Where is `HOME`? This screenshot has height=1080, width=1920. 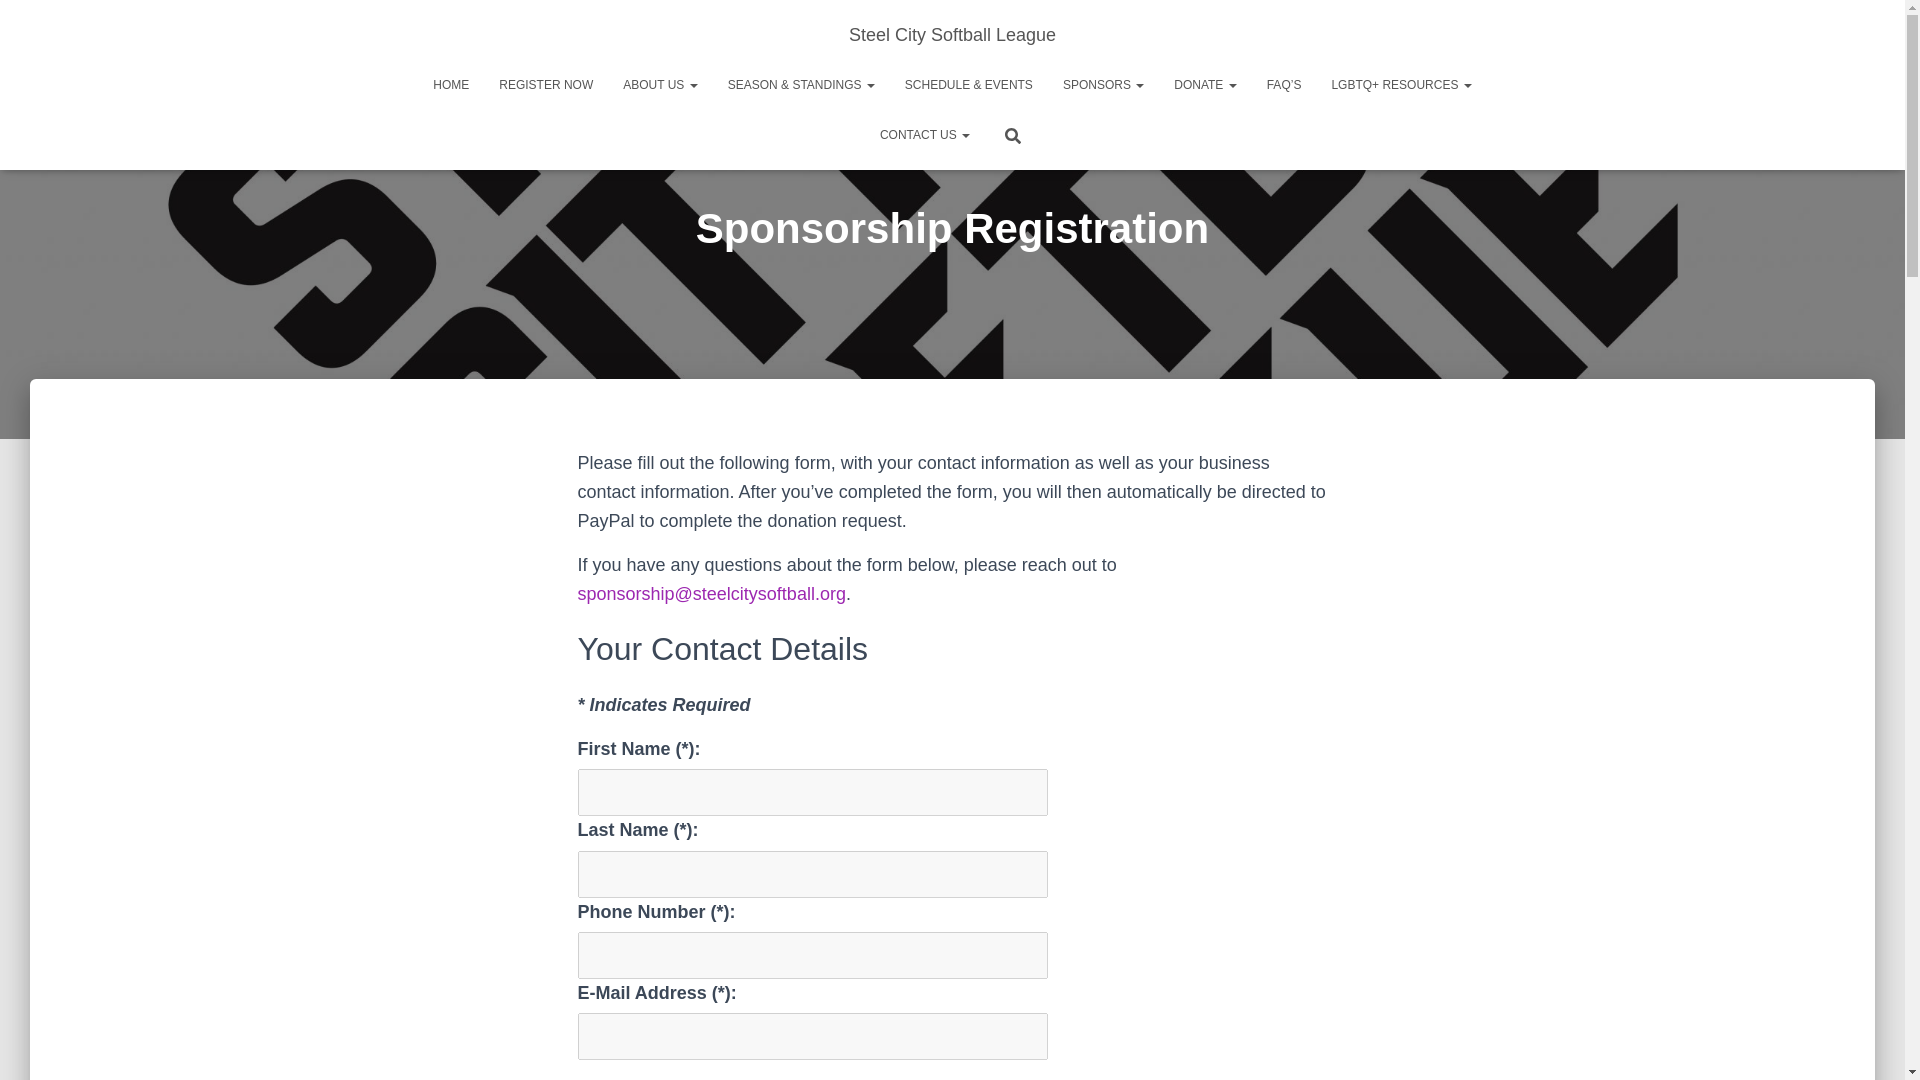
HOME is located at coordinates (450, 85).